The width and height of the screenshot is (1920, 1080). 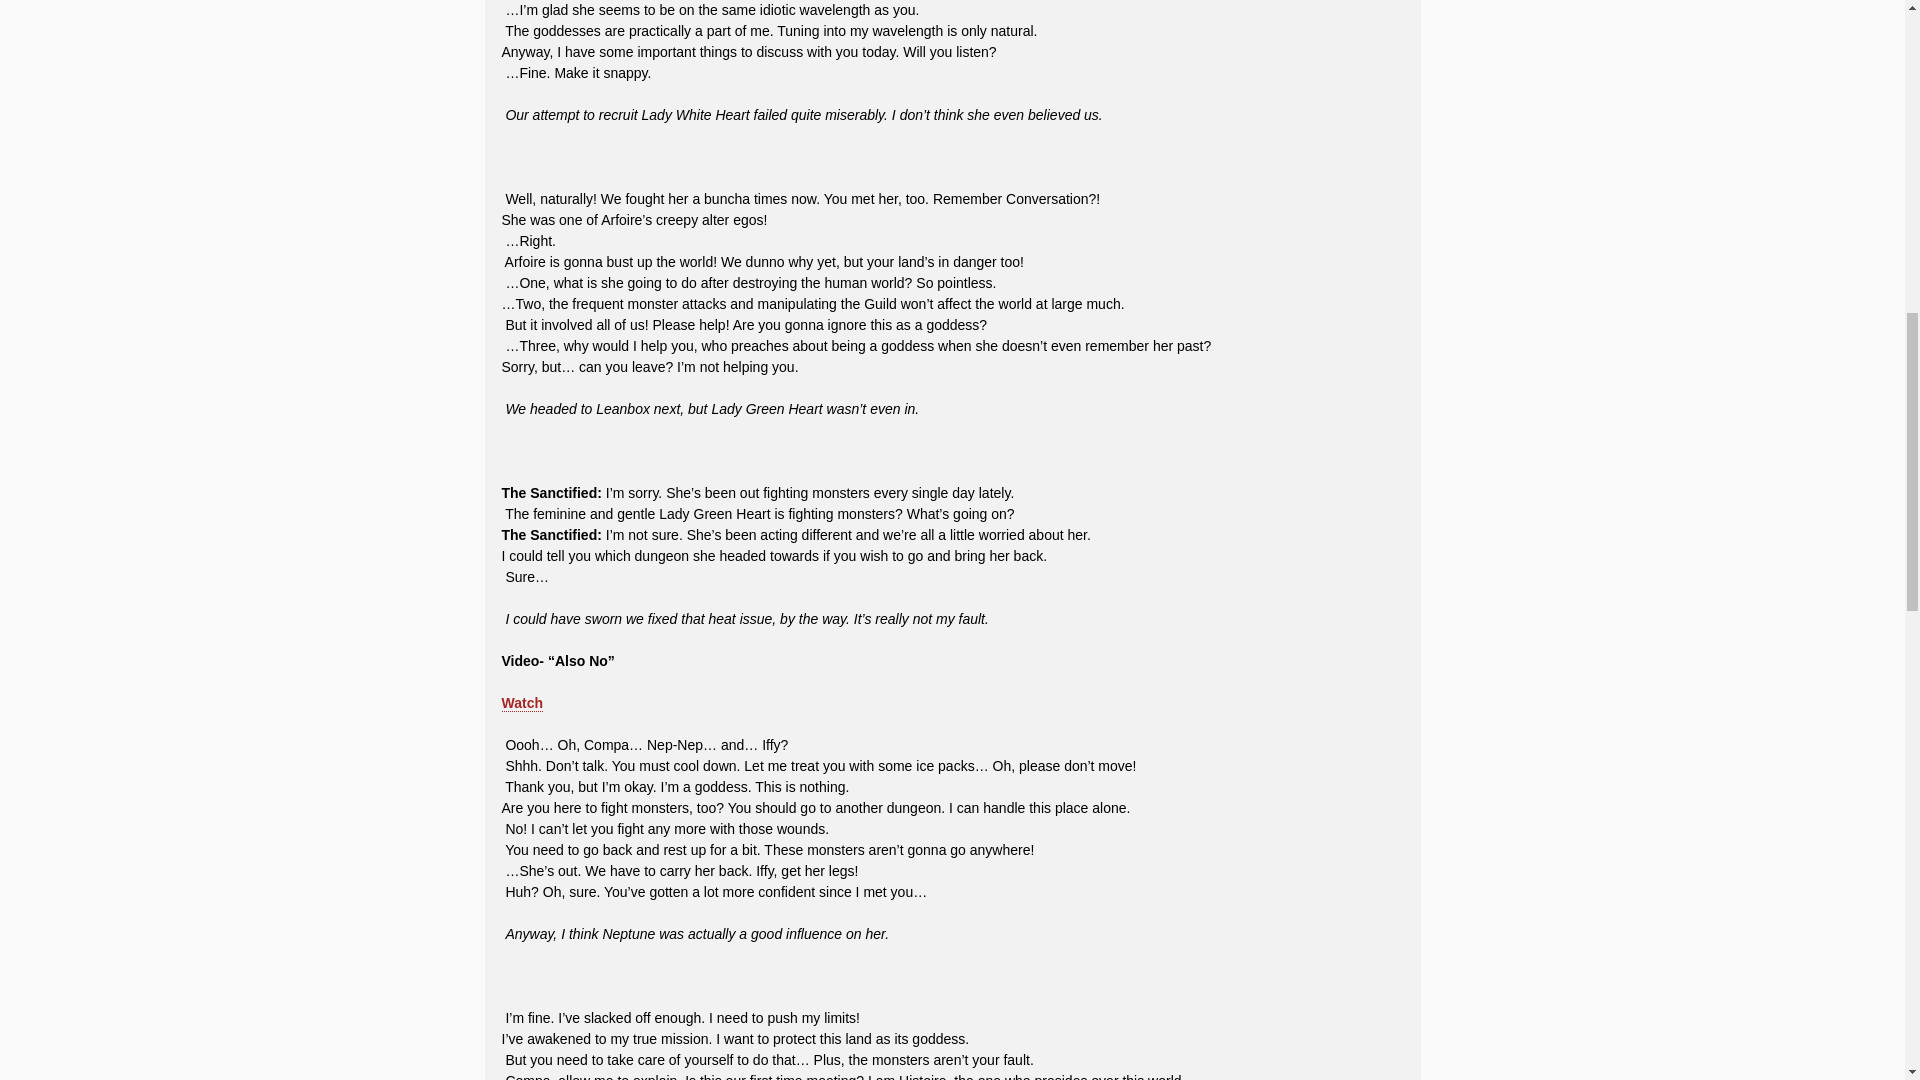 What do you see at coordinates (522, 714) in the screenshot?
I see `Watch` at bounding box center [522, 714].